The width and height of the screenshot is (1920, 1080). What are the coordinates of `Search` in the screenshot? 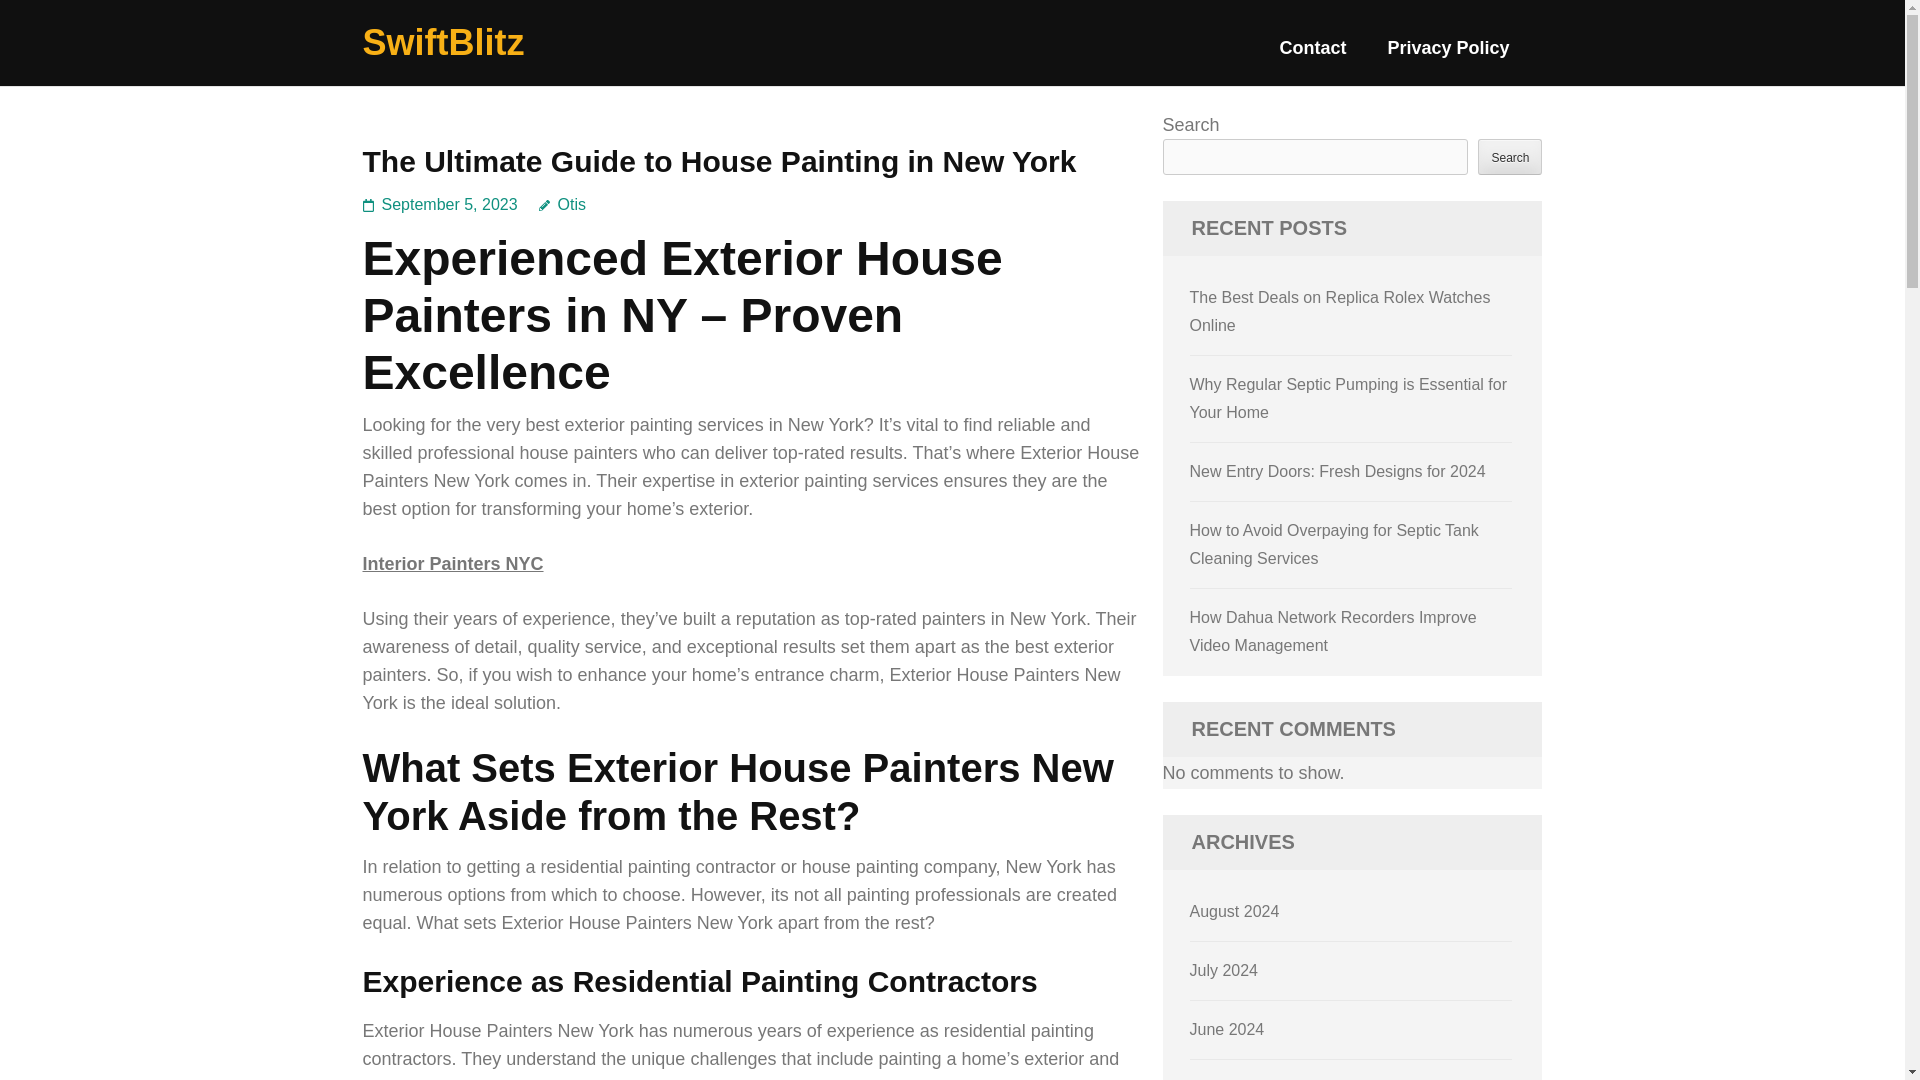 It's located at (1510, 156).